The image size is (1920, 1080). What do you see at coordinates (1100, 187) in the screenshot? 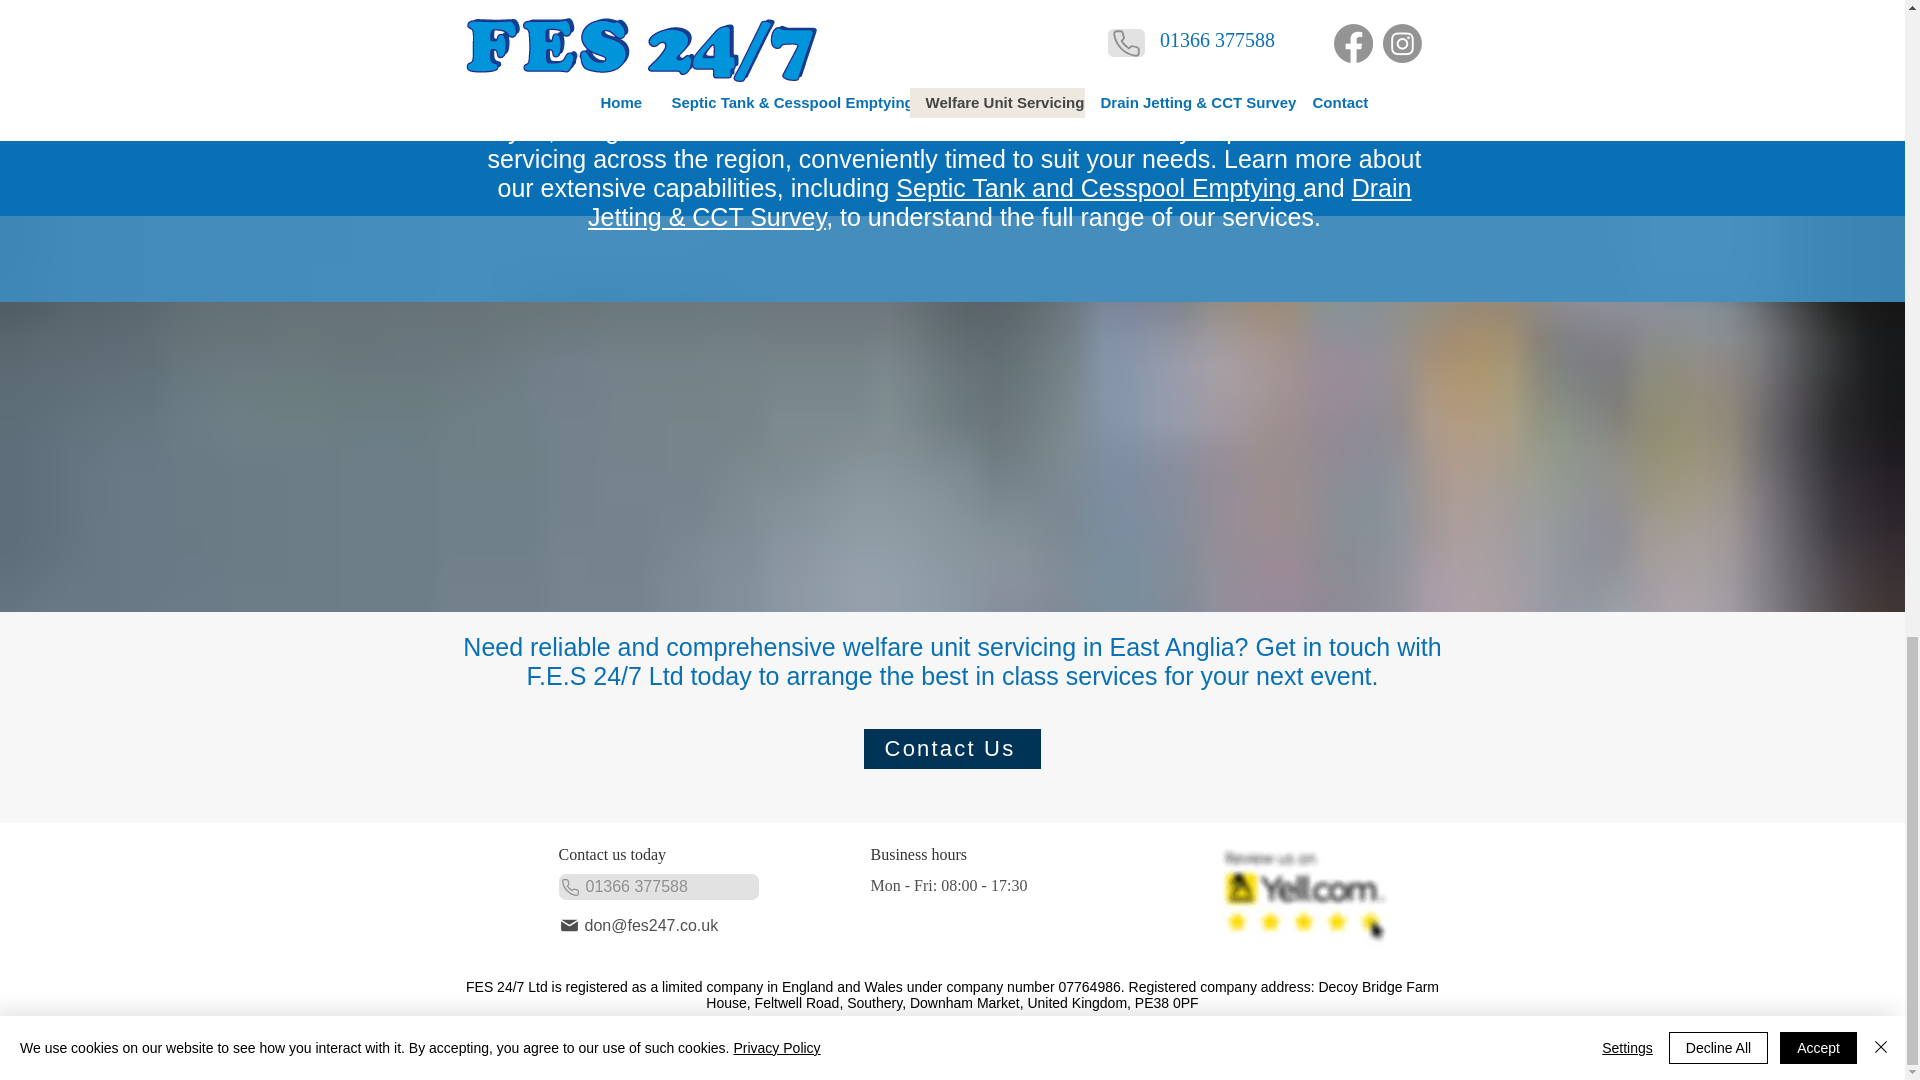
I see `Septic Tank and Cesspool Emptying` at bounding box center [1100, 187].